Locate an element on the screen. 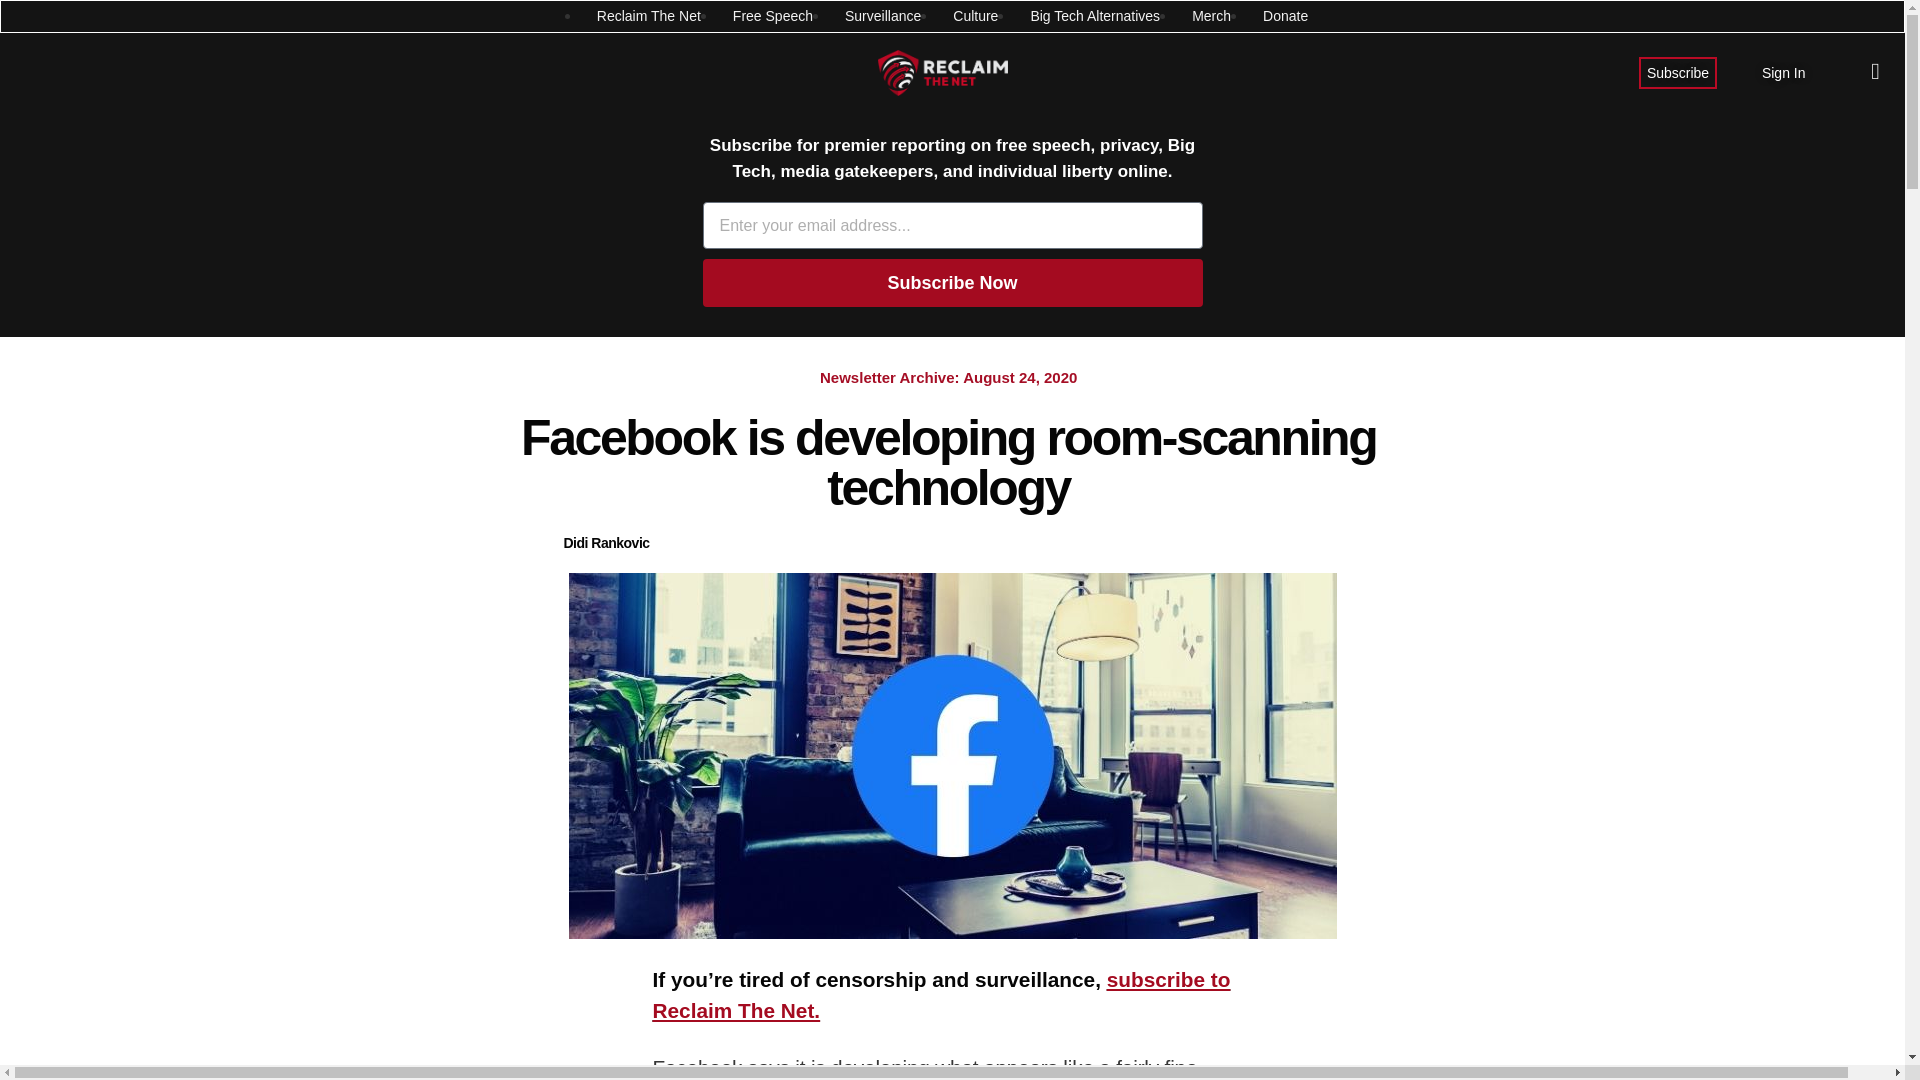 This screenshot has height=1080, width=1920. Free Speech is located at coordinates (772, 16).